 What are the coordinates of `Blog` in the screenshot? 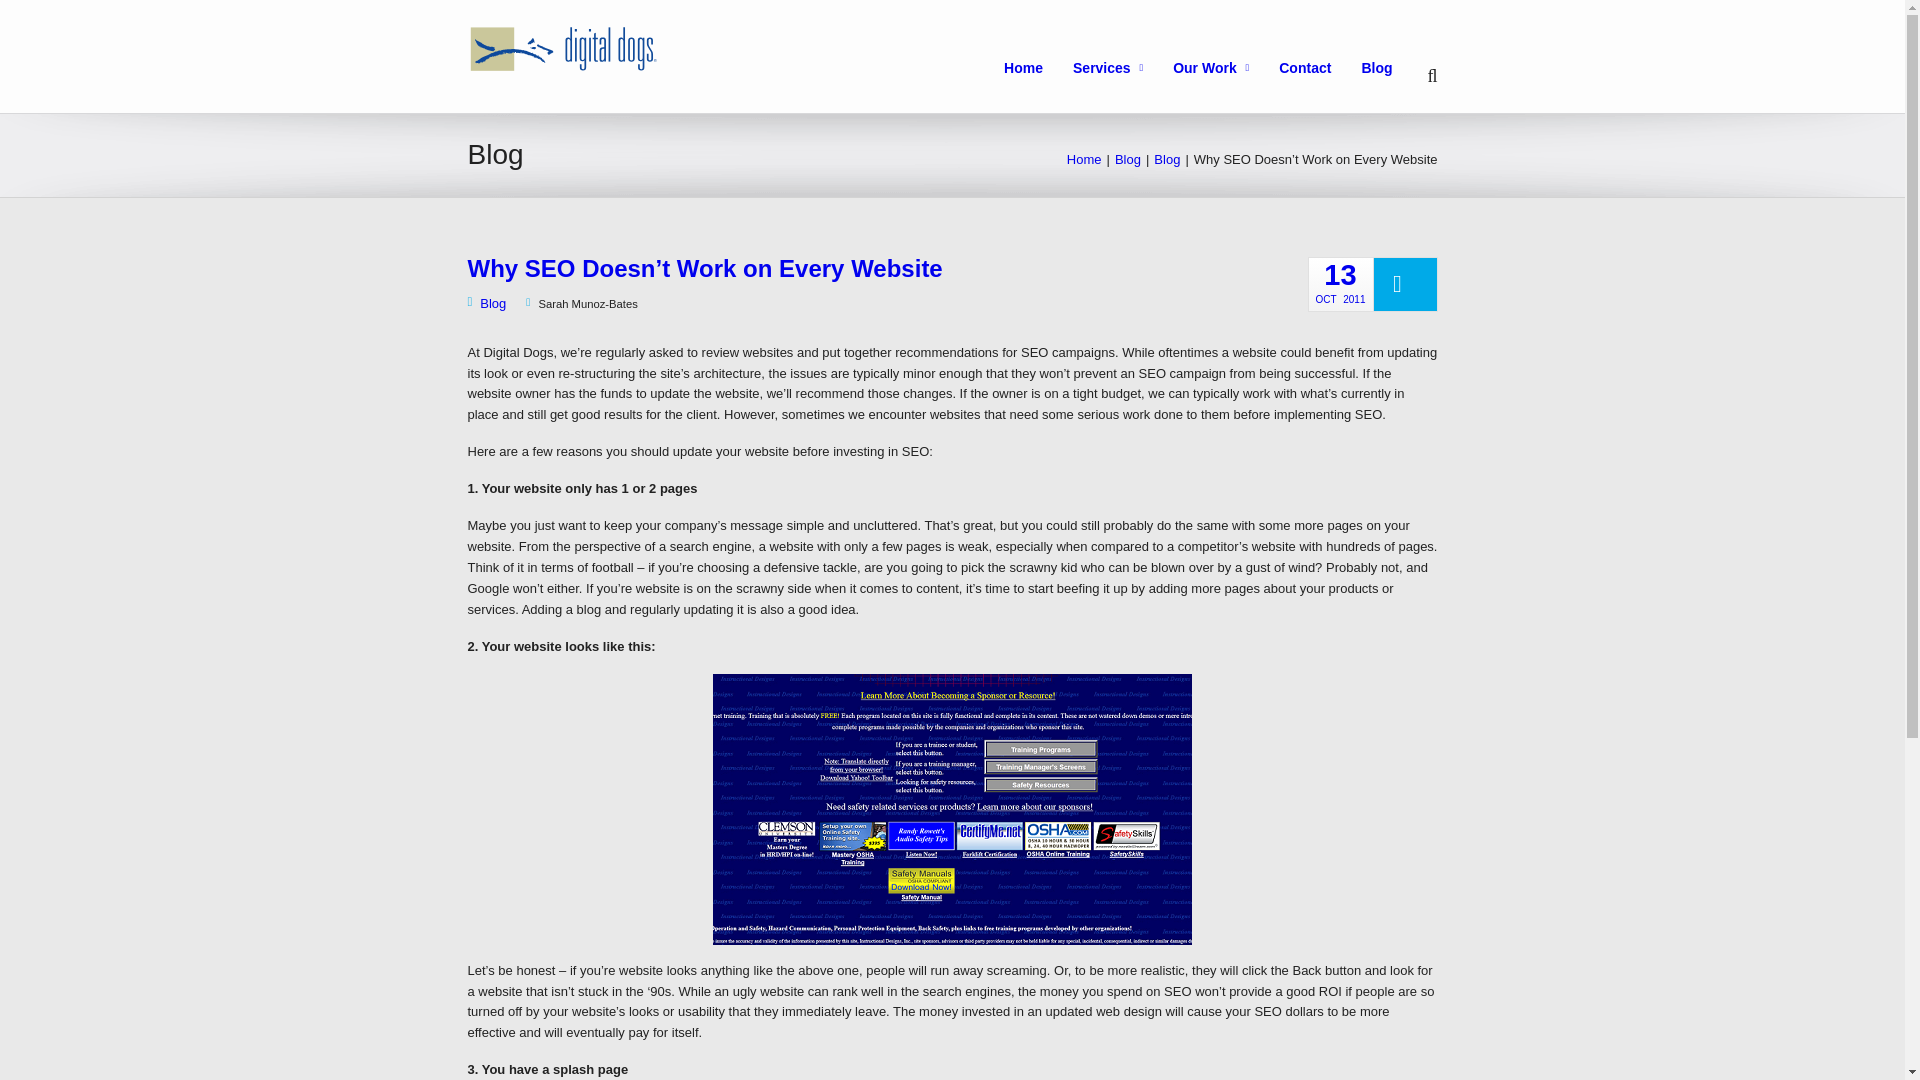 It's located at (1166, 160).